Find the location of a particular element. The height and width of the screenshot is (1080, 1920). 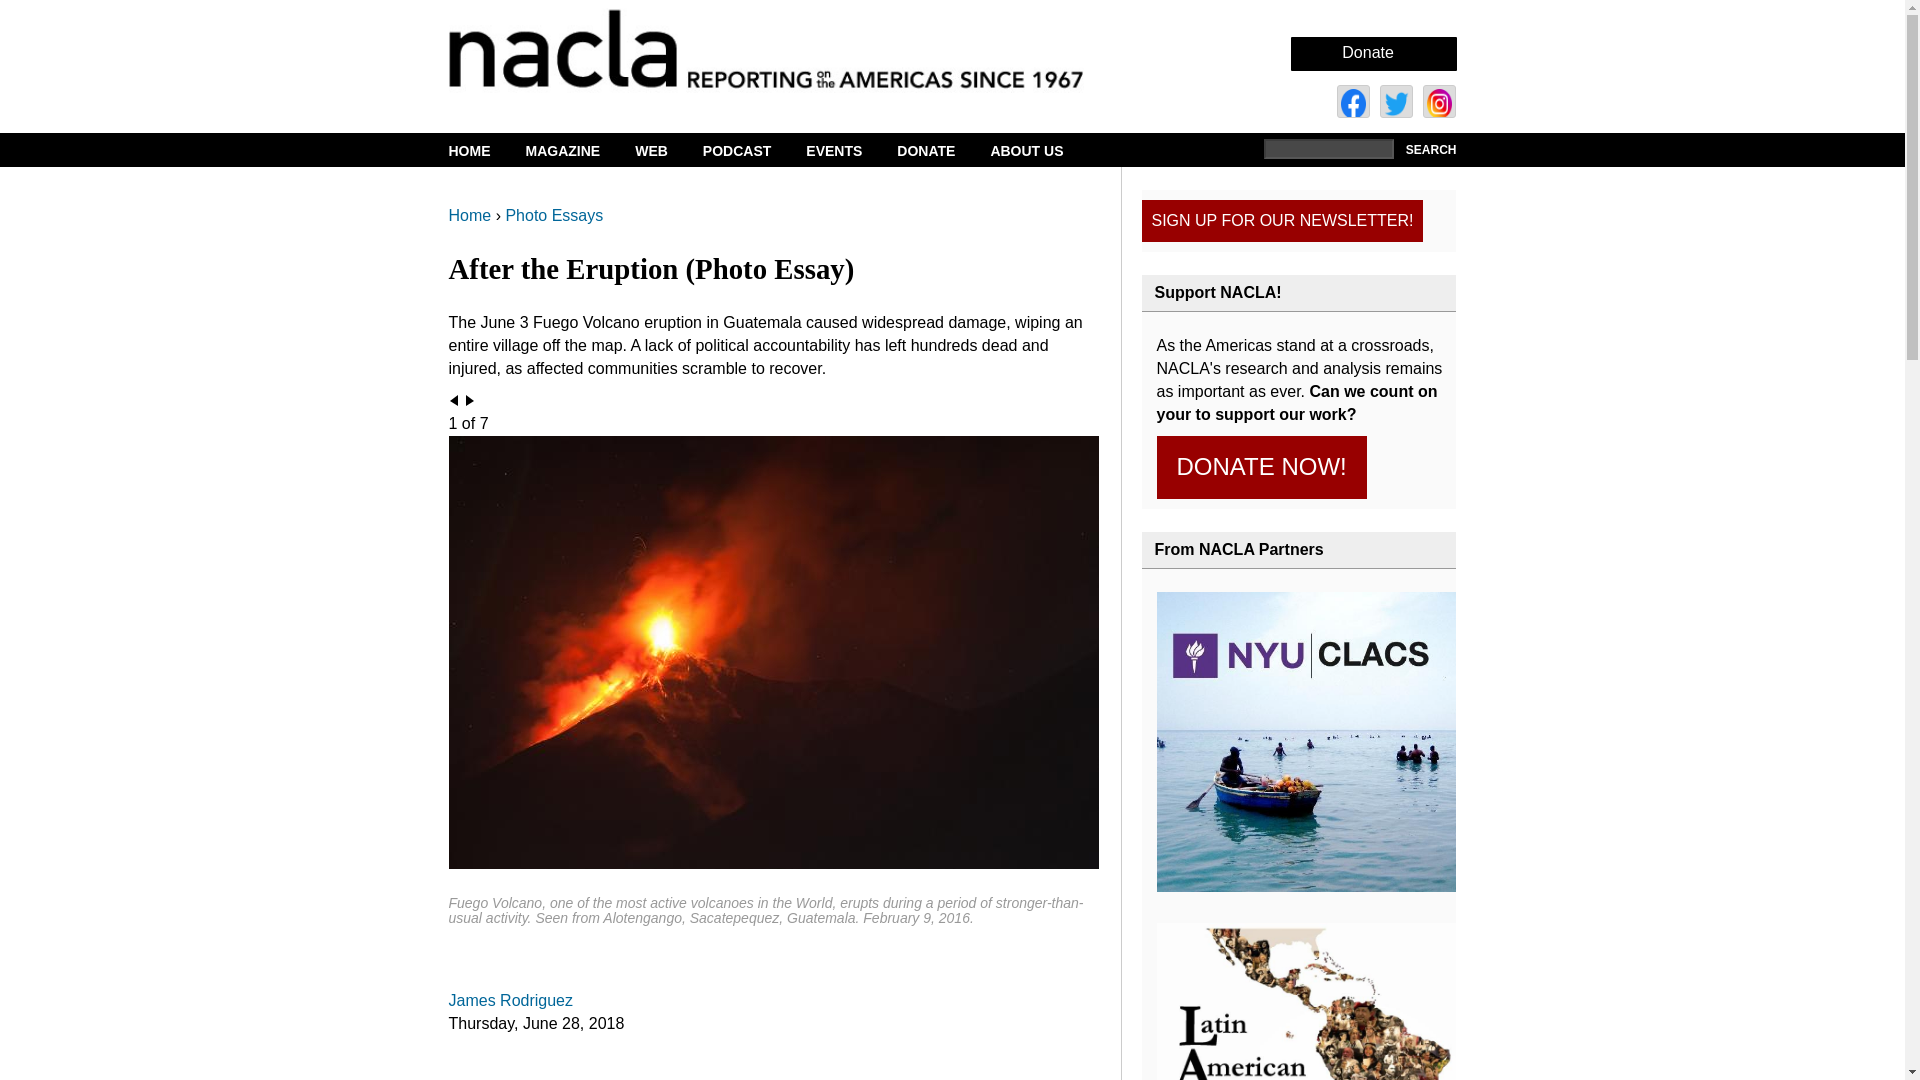

DONATE is located at coordinates (938, 151).